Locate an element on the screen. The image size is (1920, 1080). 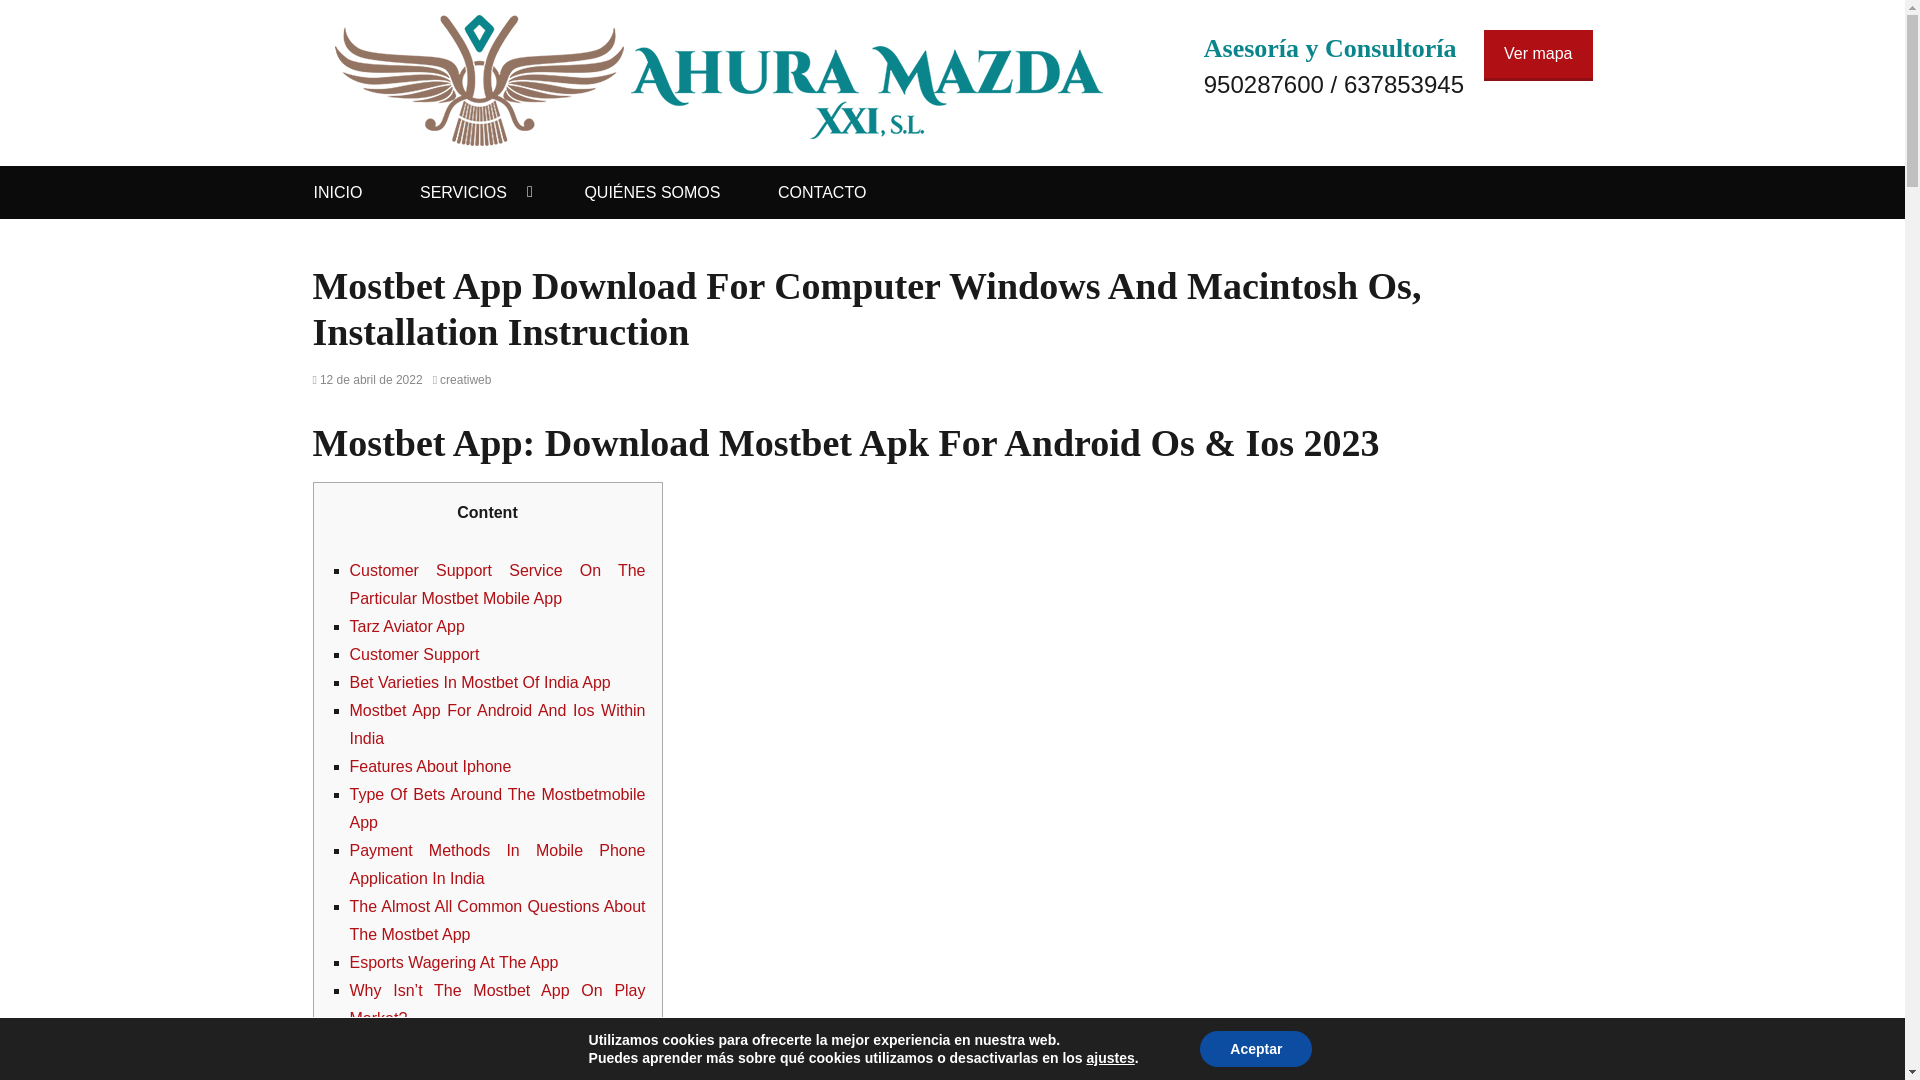
12 de abril de 2022 is located at coordinates (366, 379).